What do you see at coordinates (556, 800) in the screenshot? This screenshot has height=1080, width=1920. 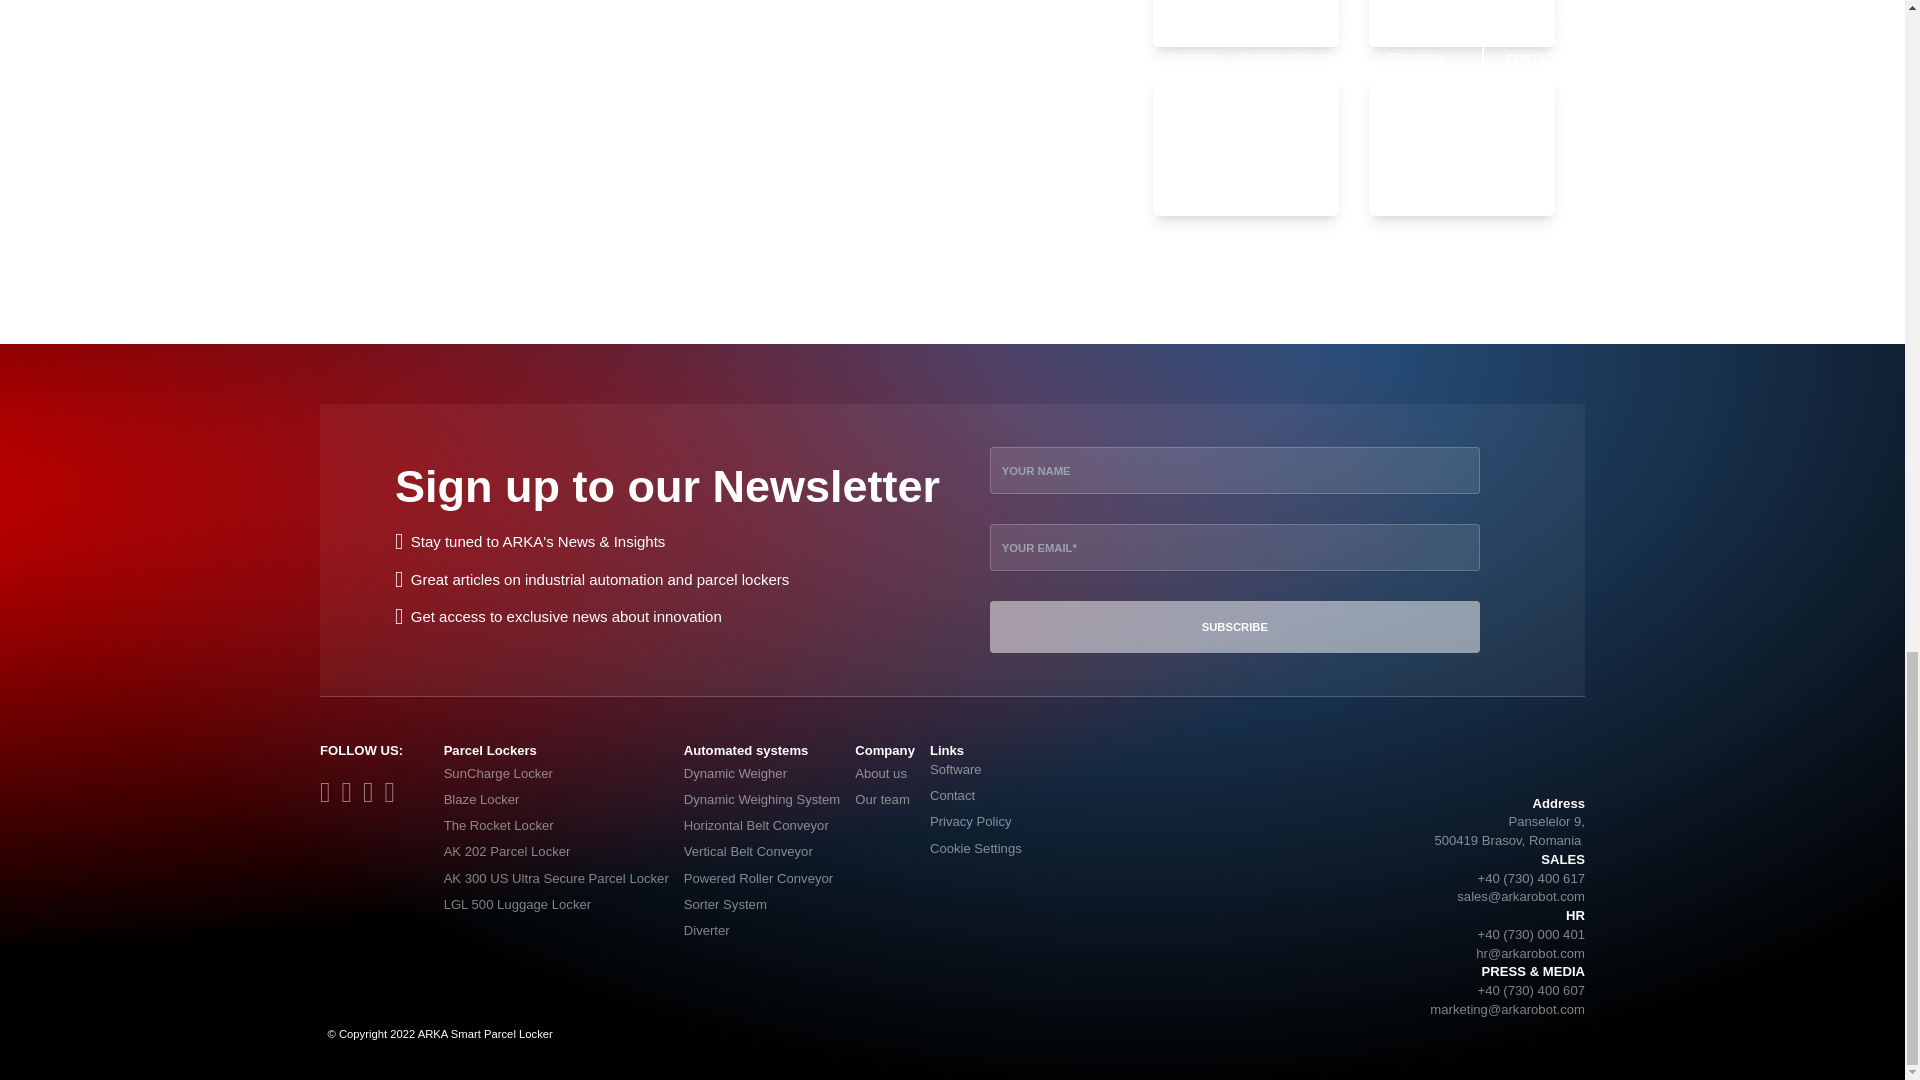 I see `Blaze Locker` at bounding box center [556, 800].